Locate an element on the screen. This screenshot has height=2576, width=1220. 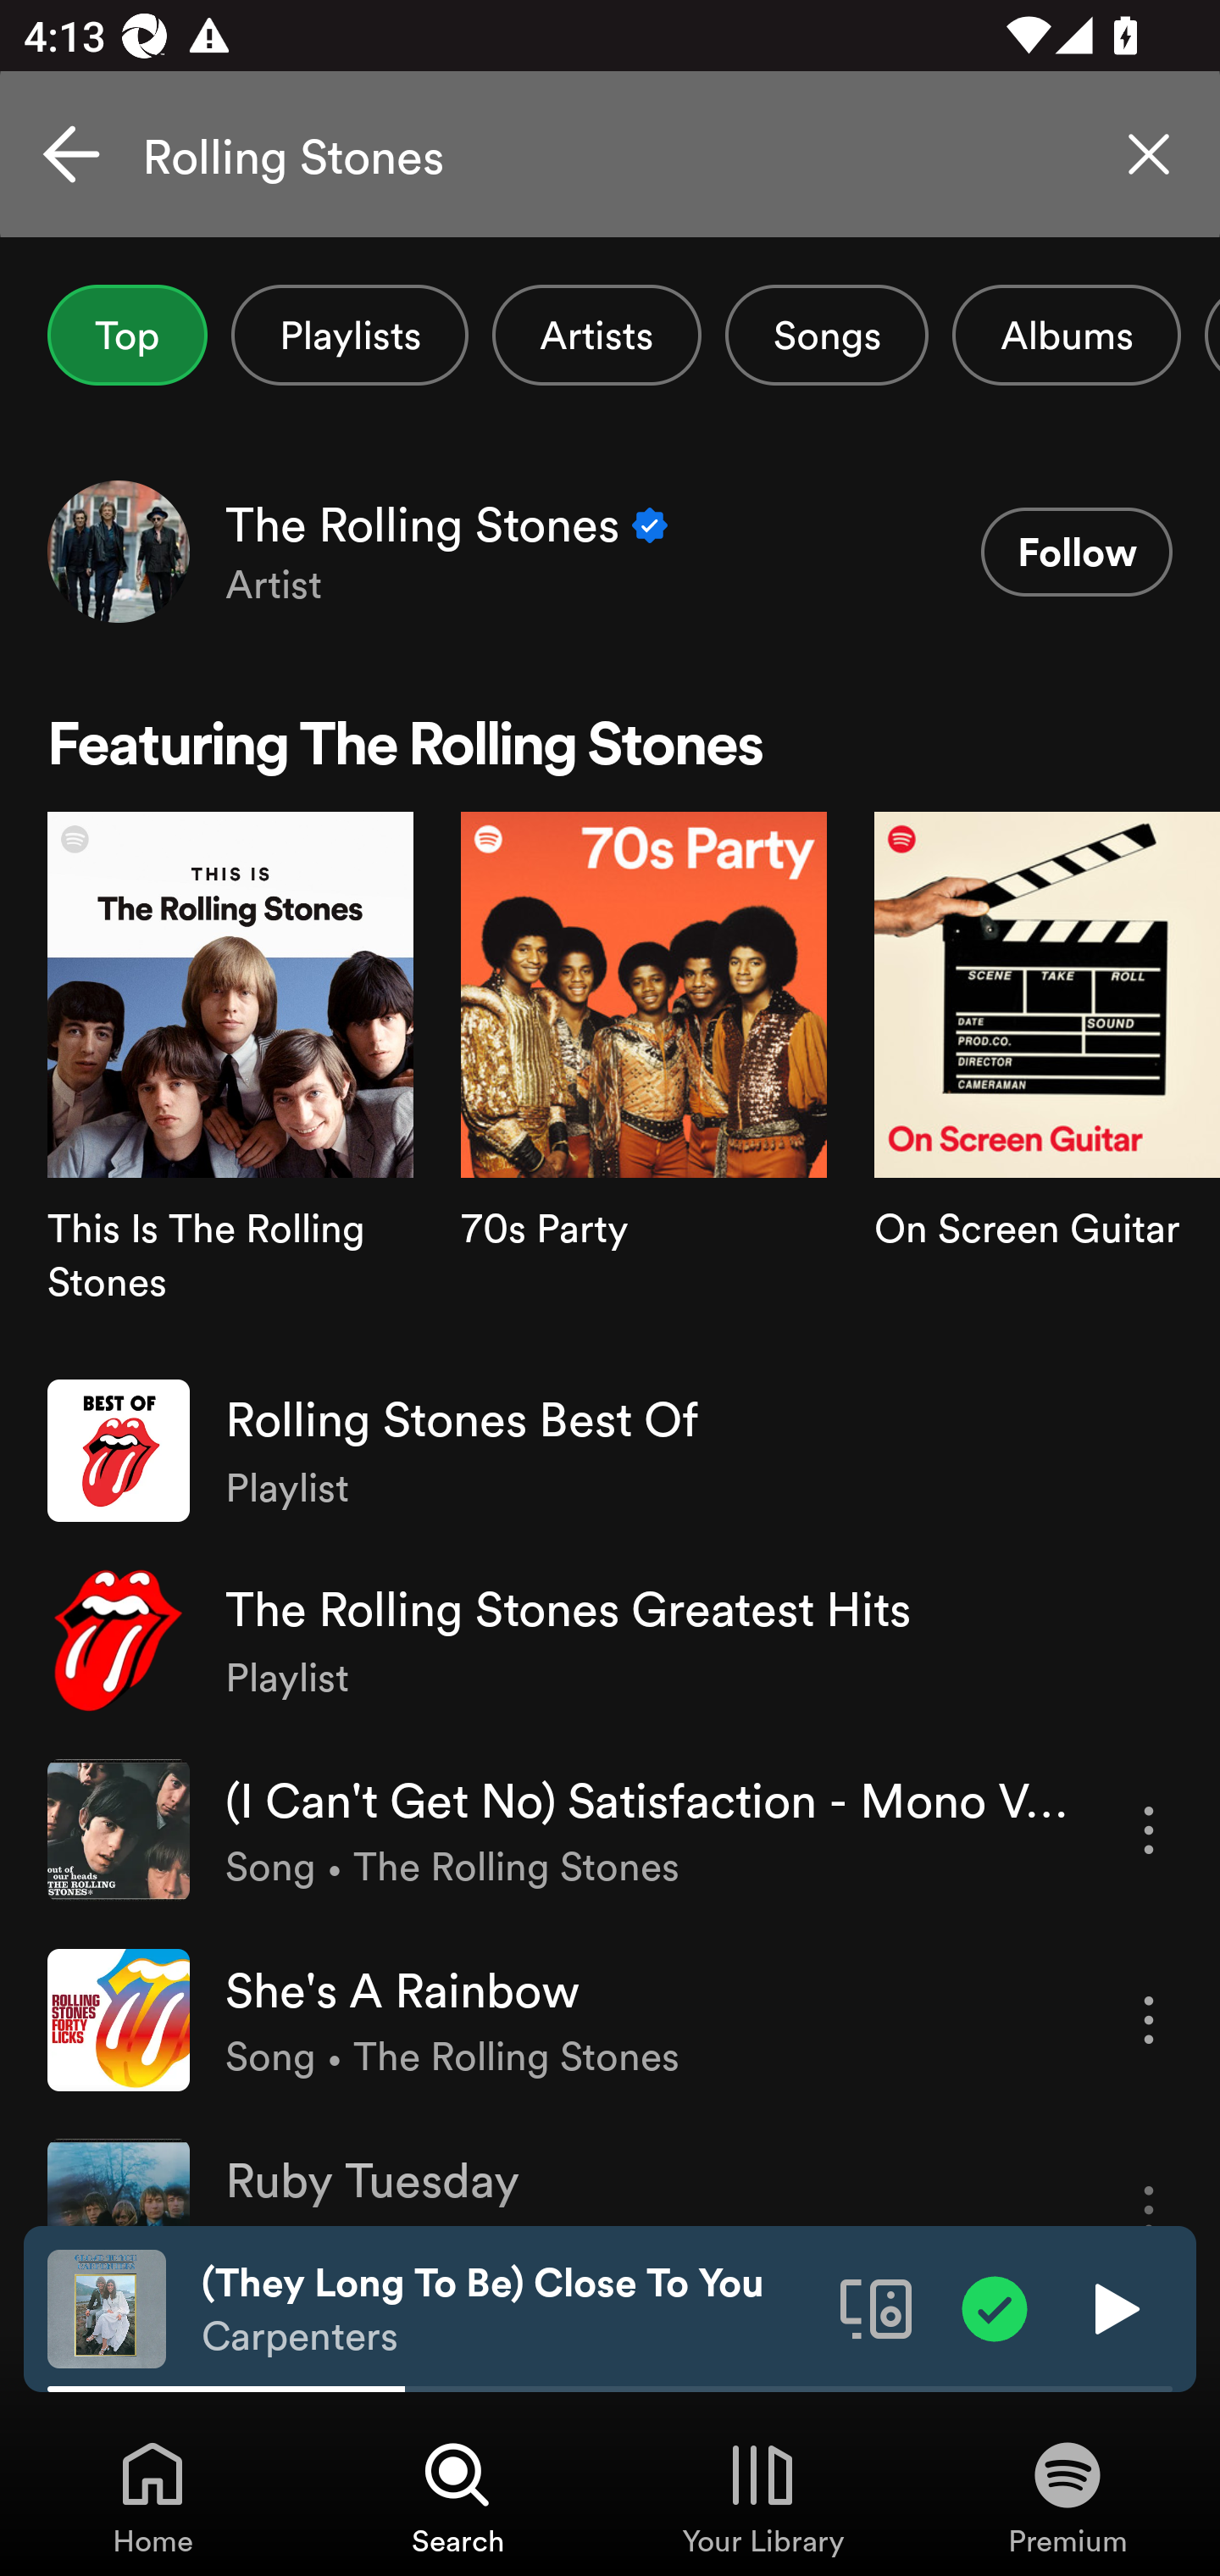
Connect to a device. Opens the devices menu is located at coordinates (876, 2307).